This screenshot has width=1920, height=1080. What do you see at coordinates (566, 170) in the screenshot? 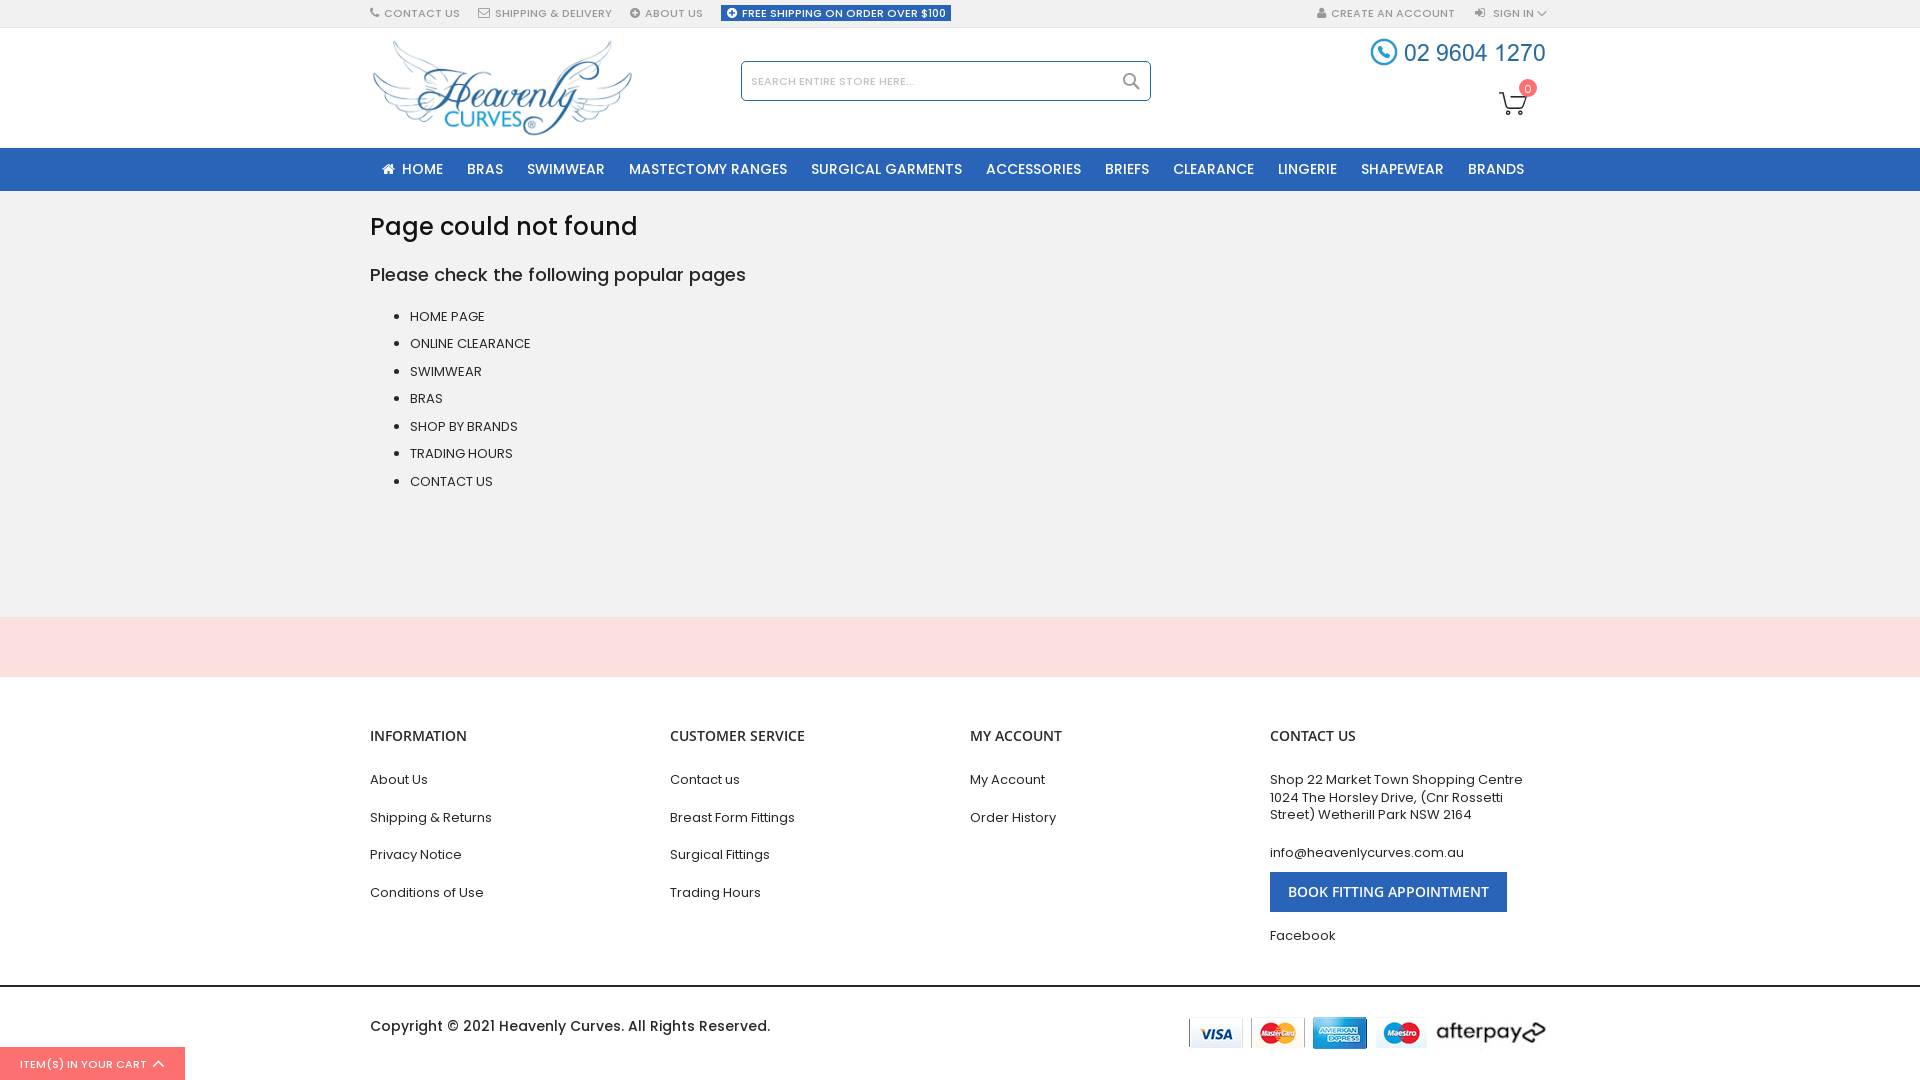
I see `SWIMWEAR` at bounding box center [566, 170].